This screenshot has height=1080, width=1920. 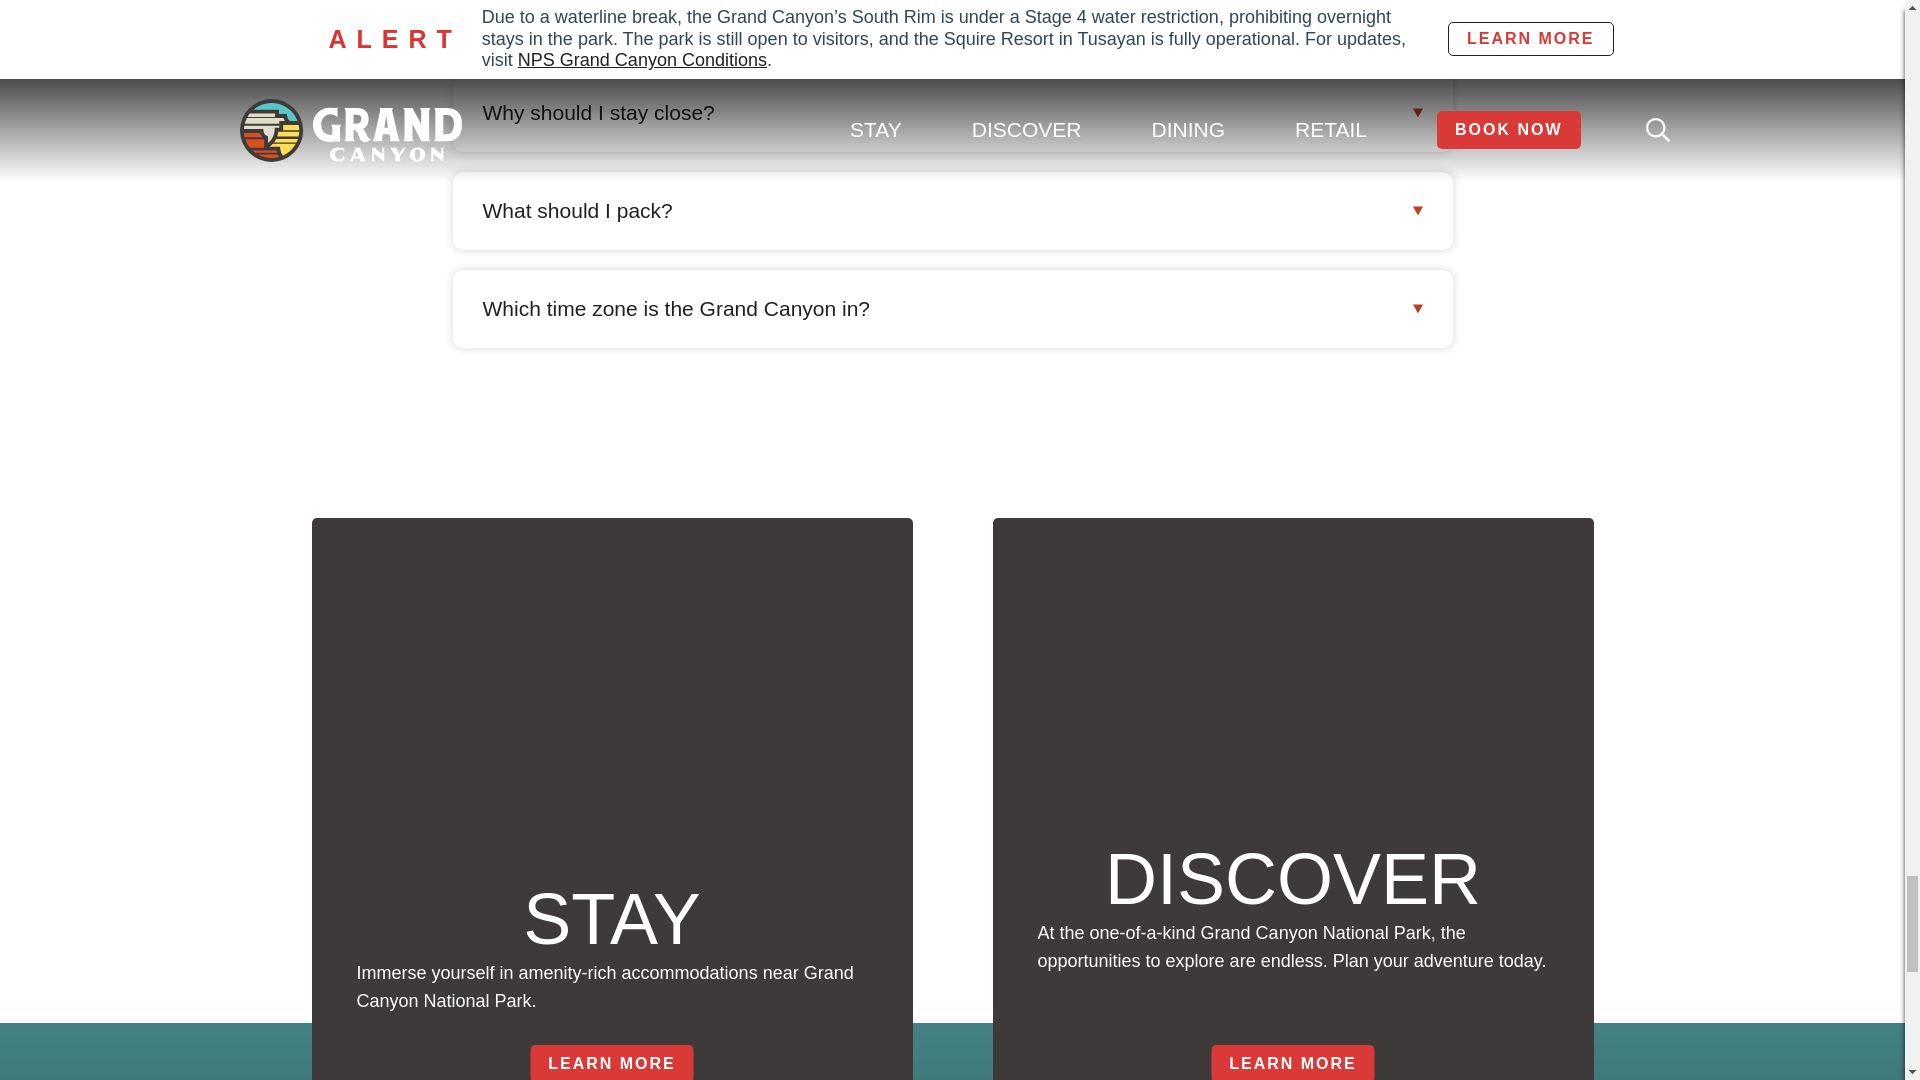 What do you see at coordinates (951, 113) in the screenshot?
I see `Why should I stay close?` at bounding box center [951, 113].